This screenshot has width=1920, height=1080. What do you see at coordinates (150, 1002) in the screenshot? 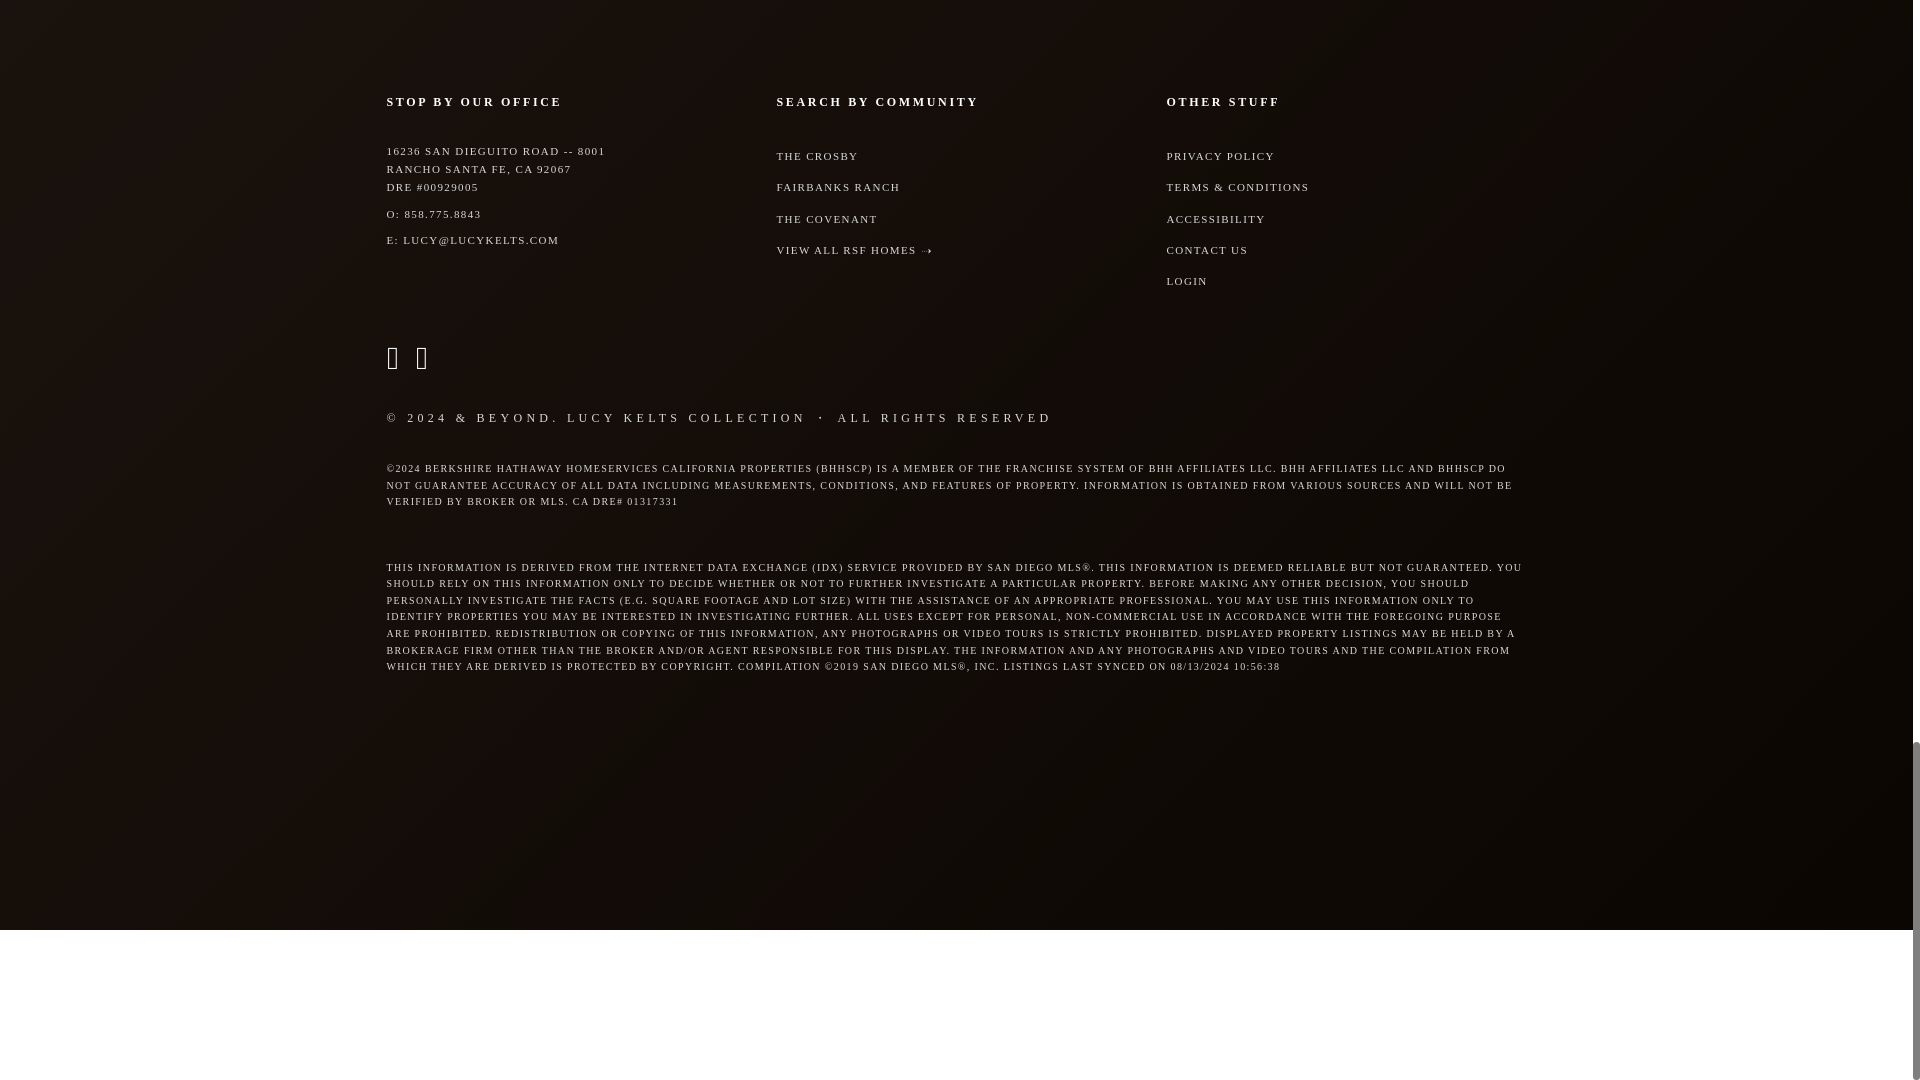
I see `DMCA.com Protection Program` at bounding box center [150, 1002].